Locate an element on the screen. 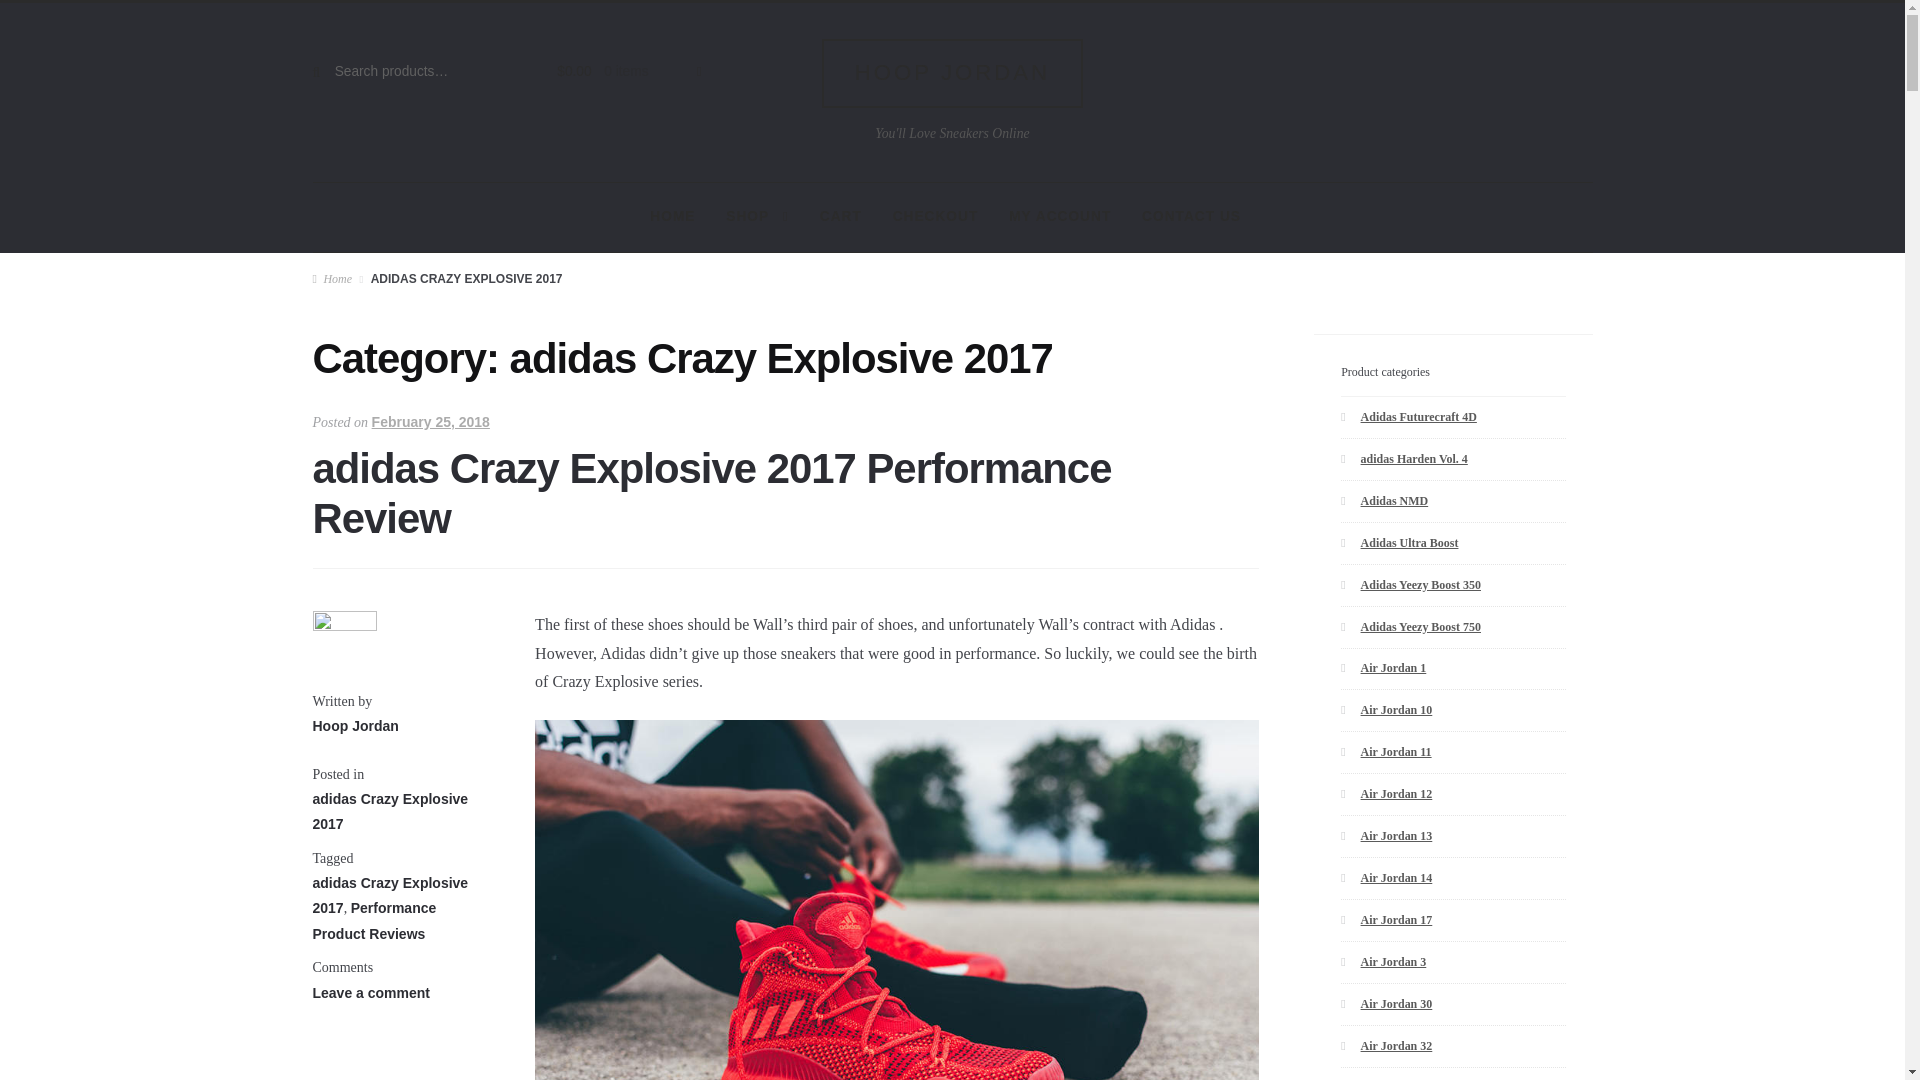  Hoop Jordan is located at coordinates (354, 726).